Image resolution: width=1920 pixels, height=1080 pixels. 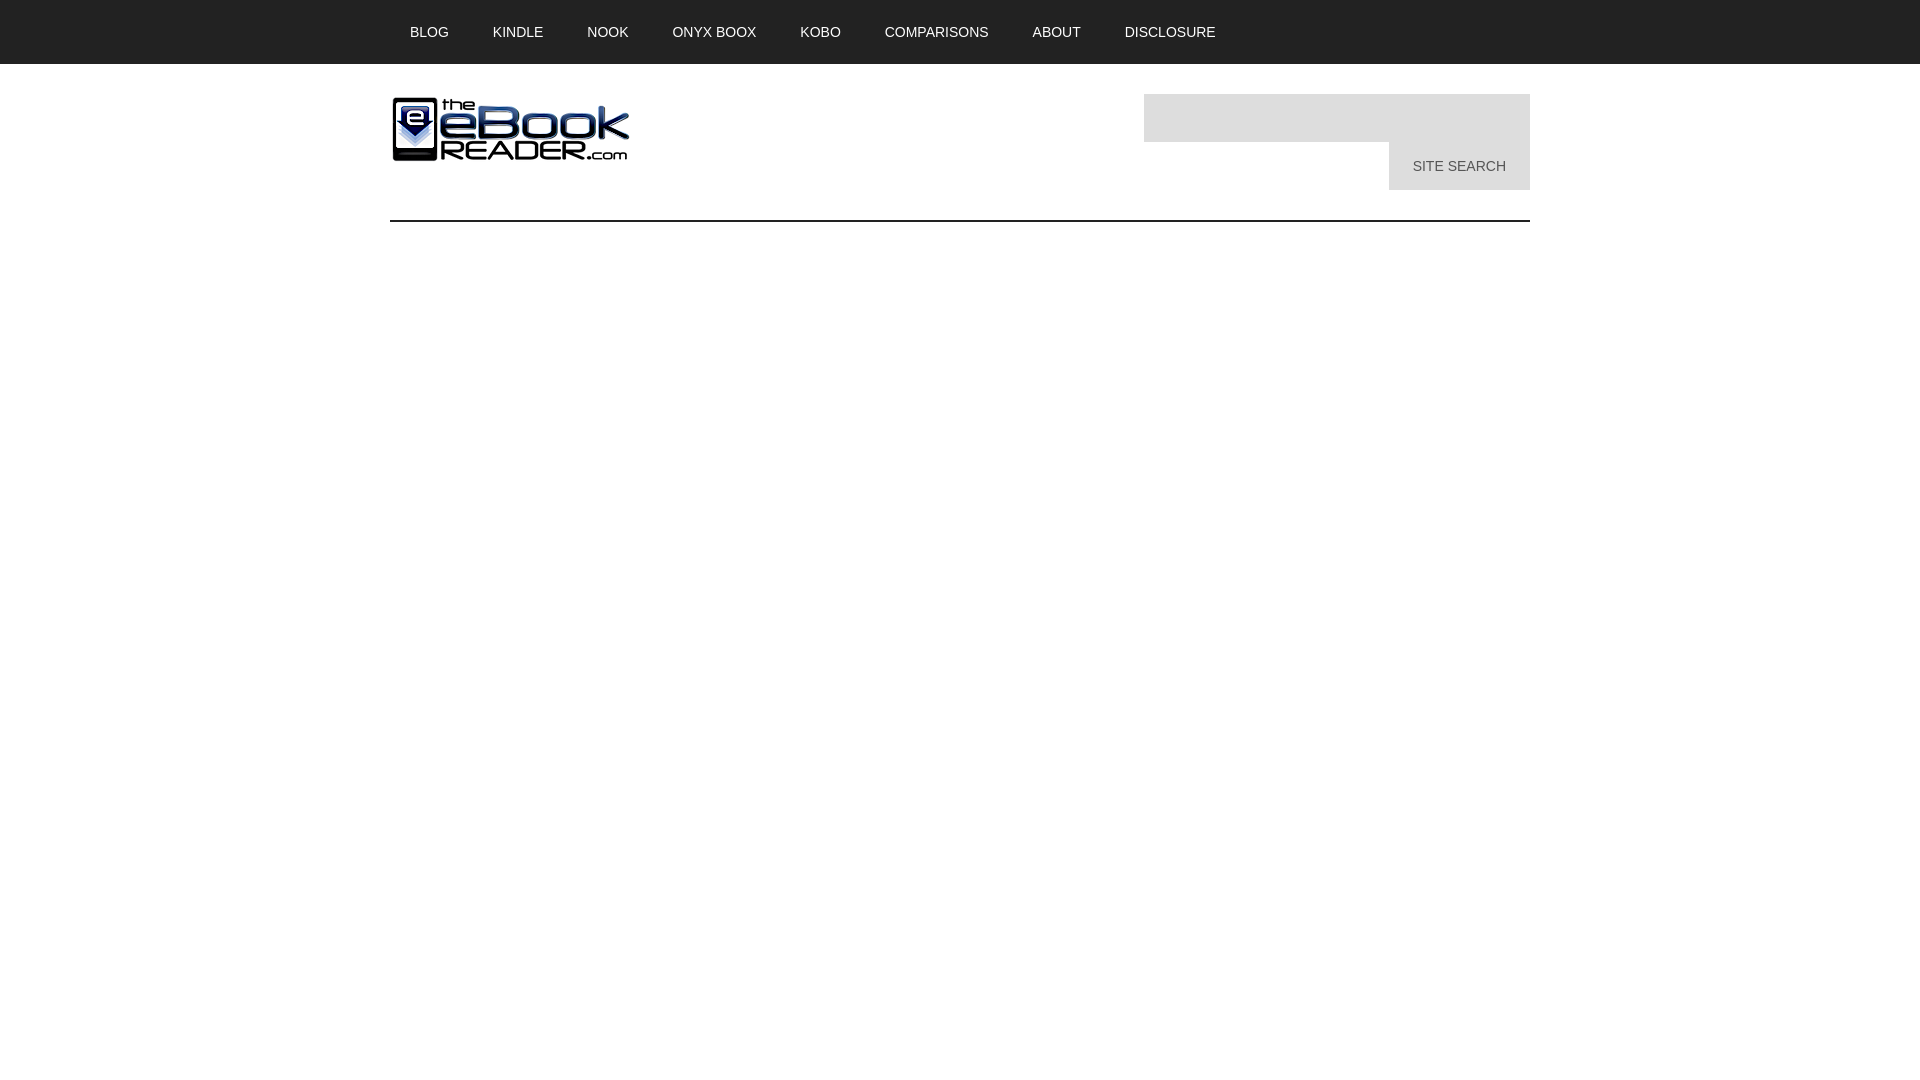 What do you see at coordinates (937, 32) in the screenshot?
I see `COMPARISONS` at bounding box center [937, 32].